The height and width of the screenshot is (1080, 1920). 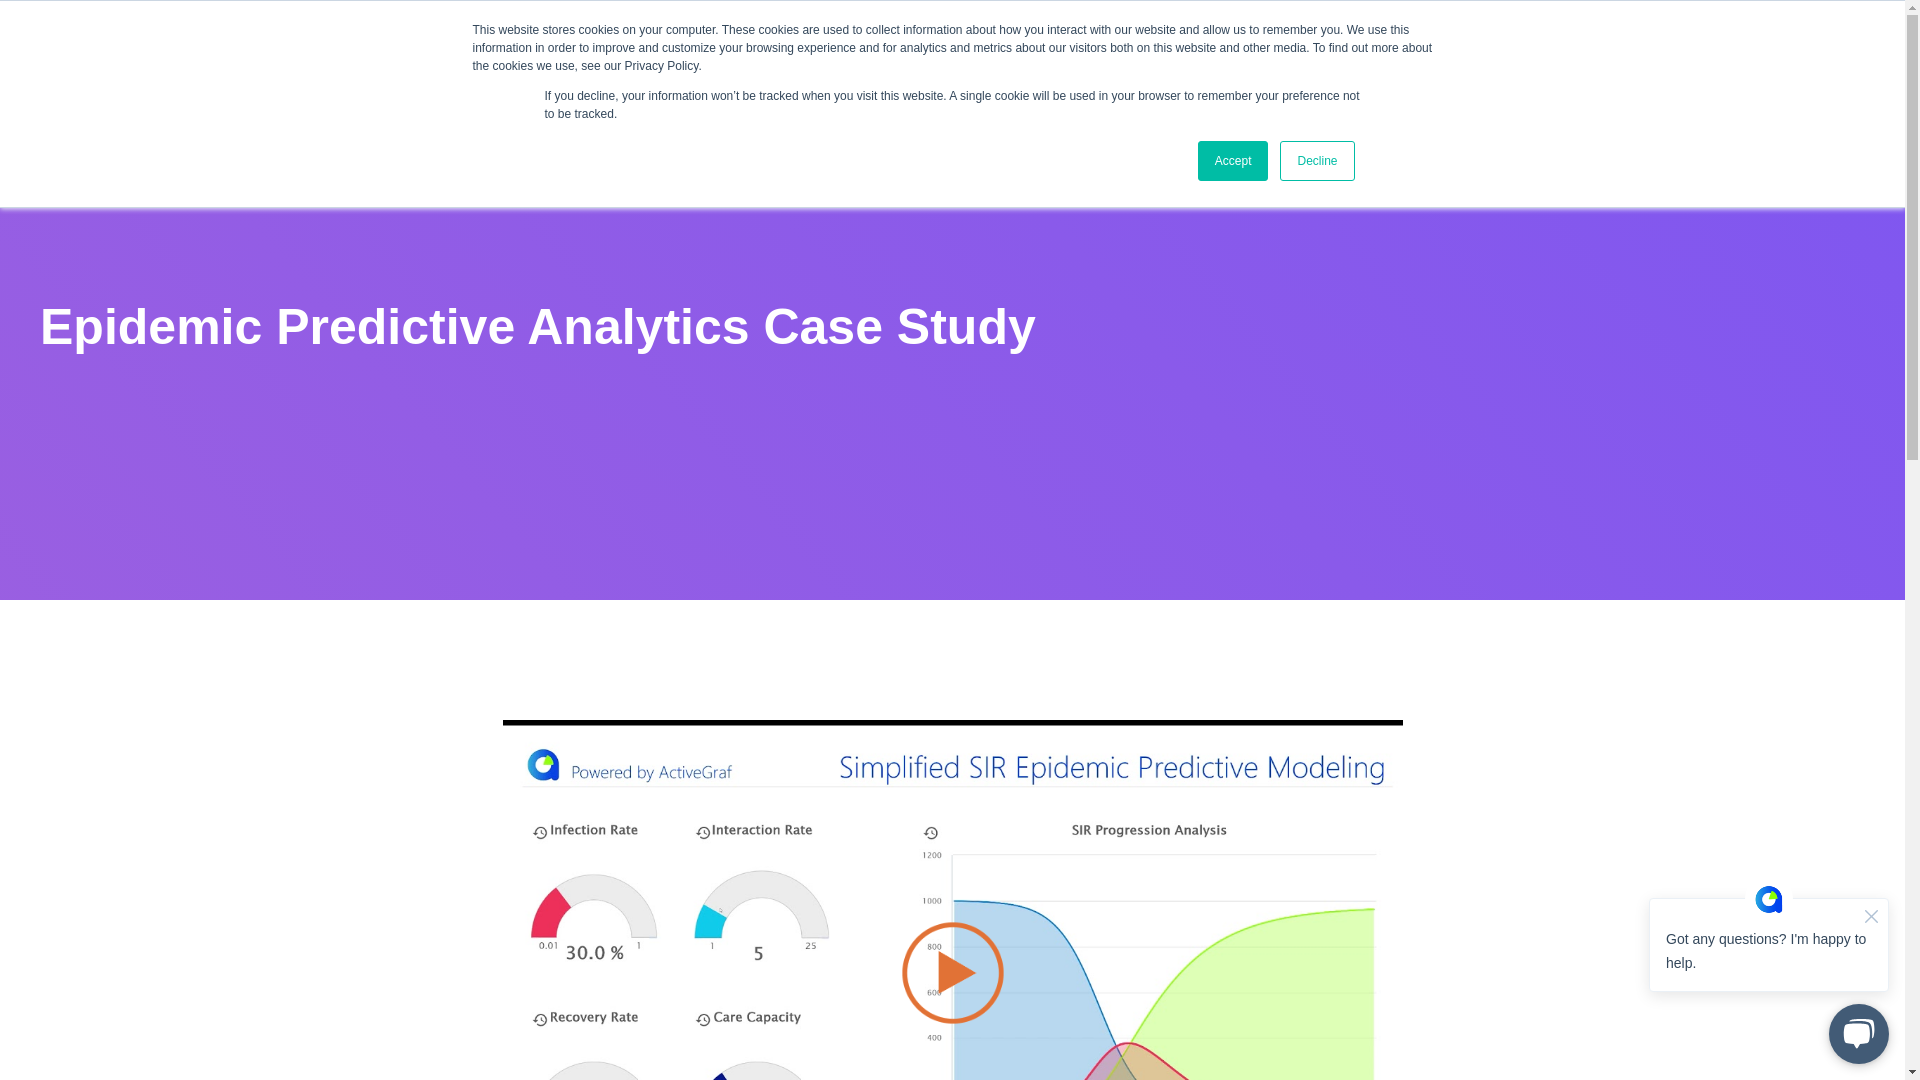 What do you see at coordinates (1316, 161) in the screenshot?
I see `Decline` at bounding box center [1316, 161].